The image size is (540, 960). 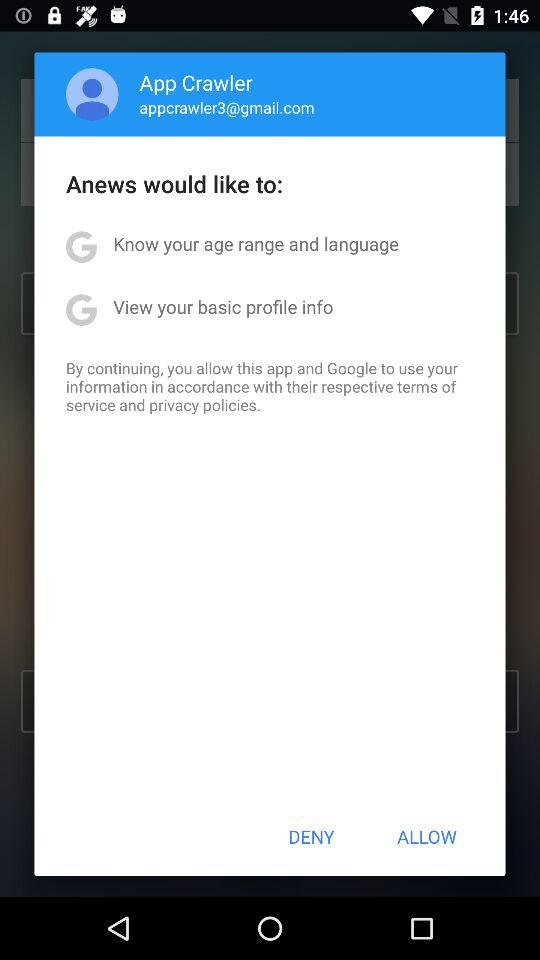 I want to click on turn on icon above the view your basic, so click(x=256, y=244).